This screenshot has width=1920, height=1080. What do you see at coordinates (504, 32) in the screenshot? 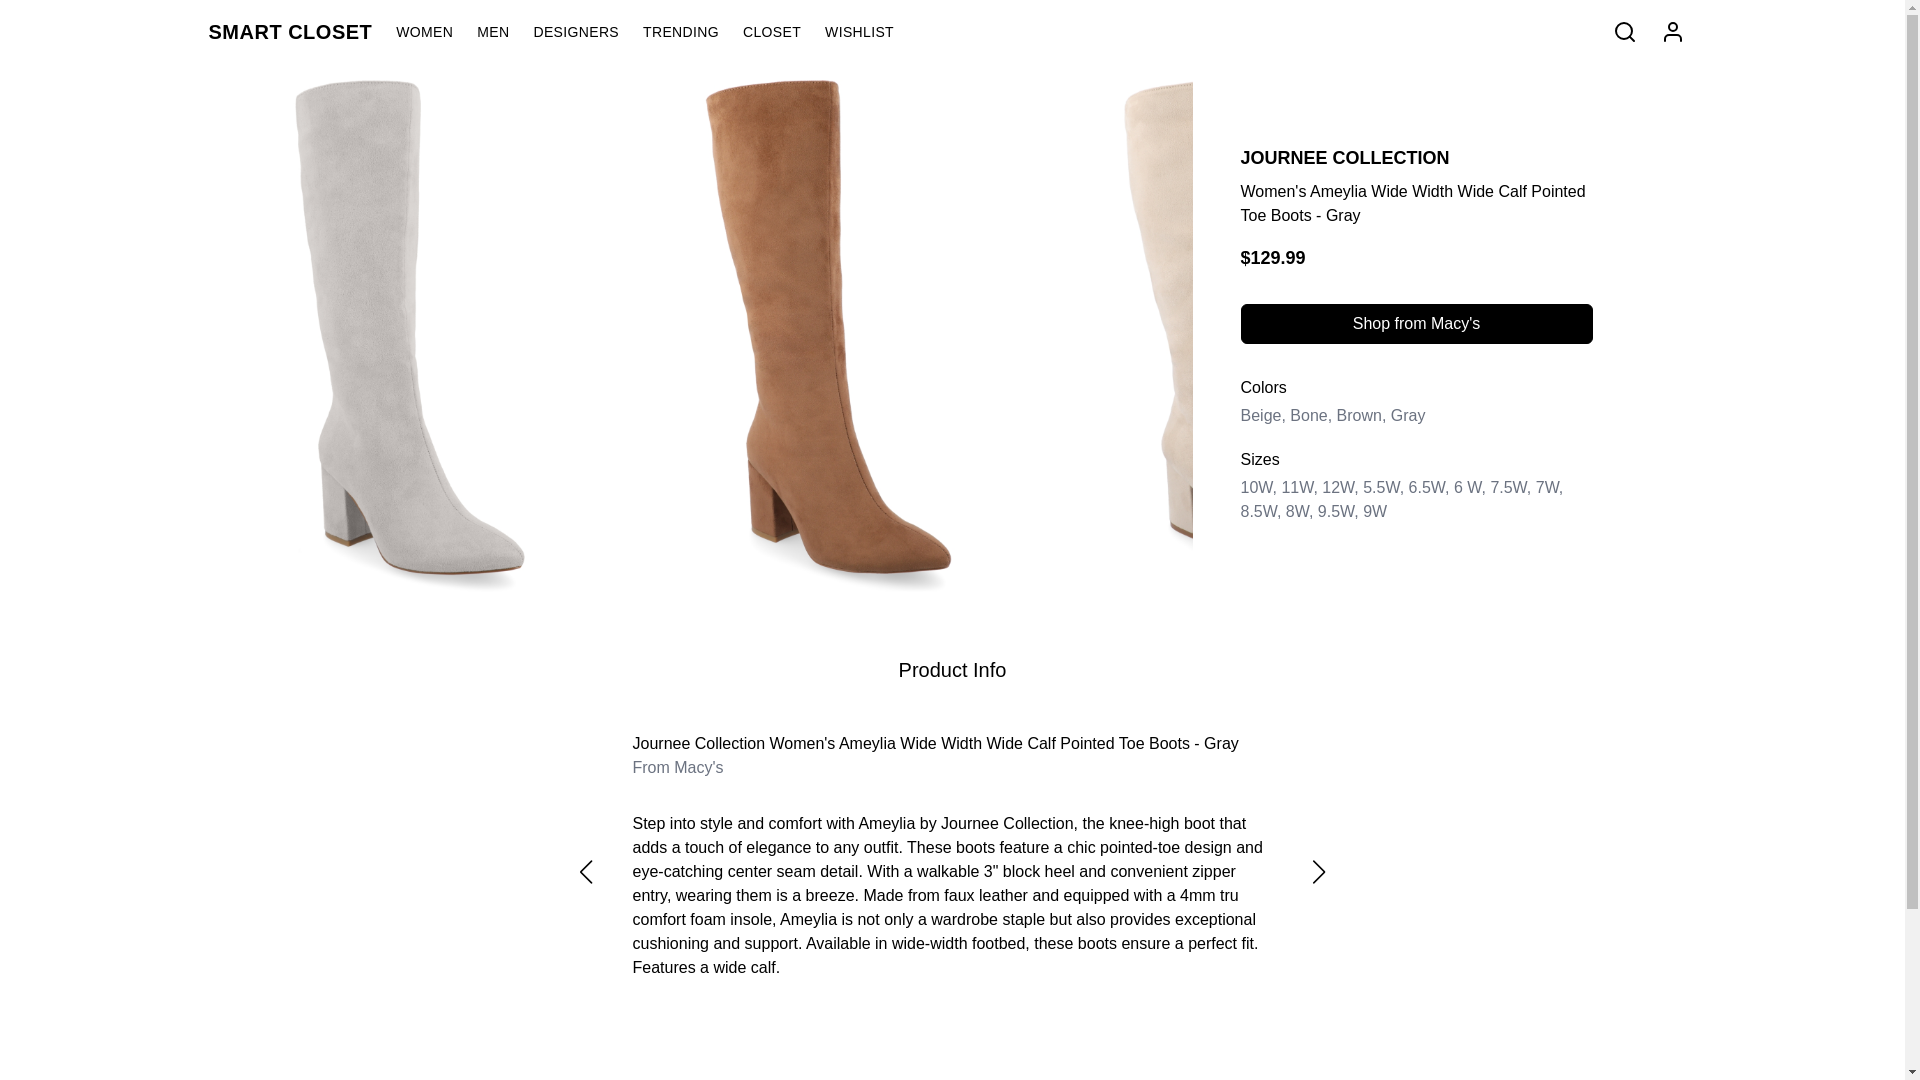
I see `MEN` at bounding box center [504, 32].